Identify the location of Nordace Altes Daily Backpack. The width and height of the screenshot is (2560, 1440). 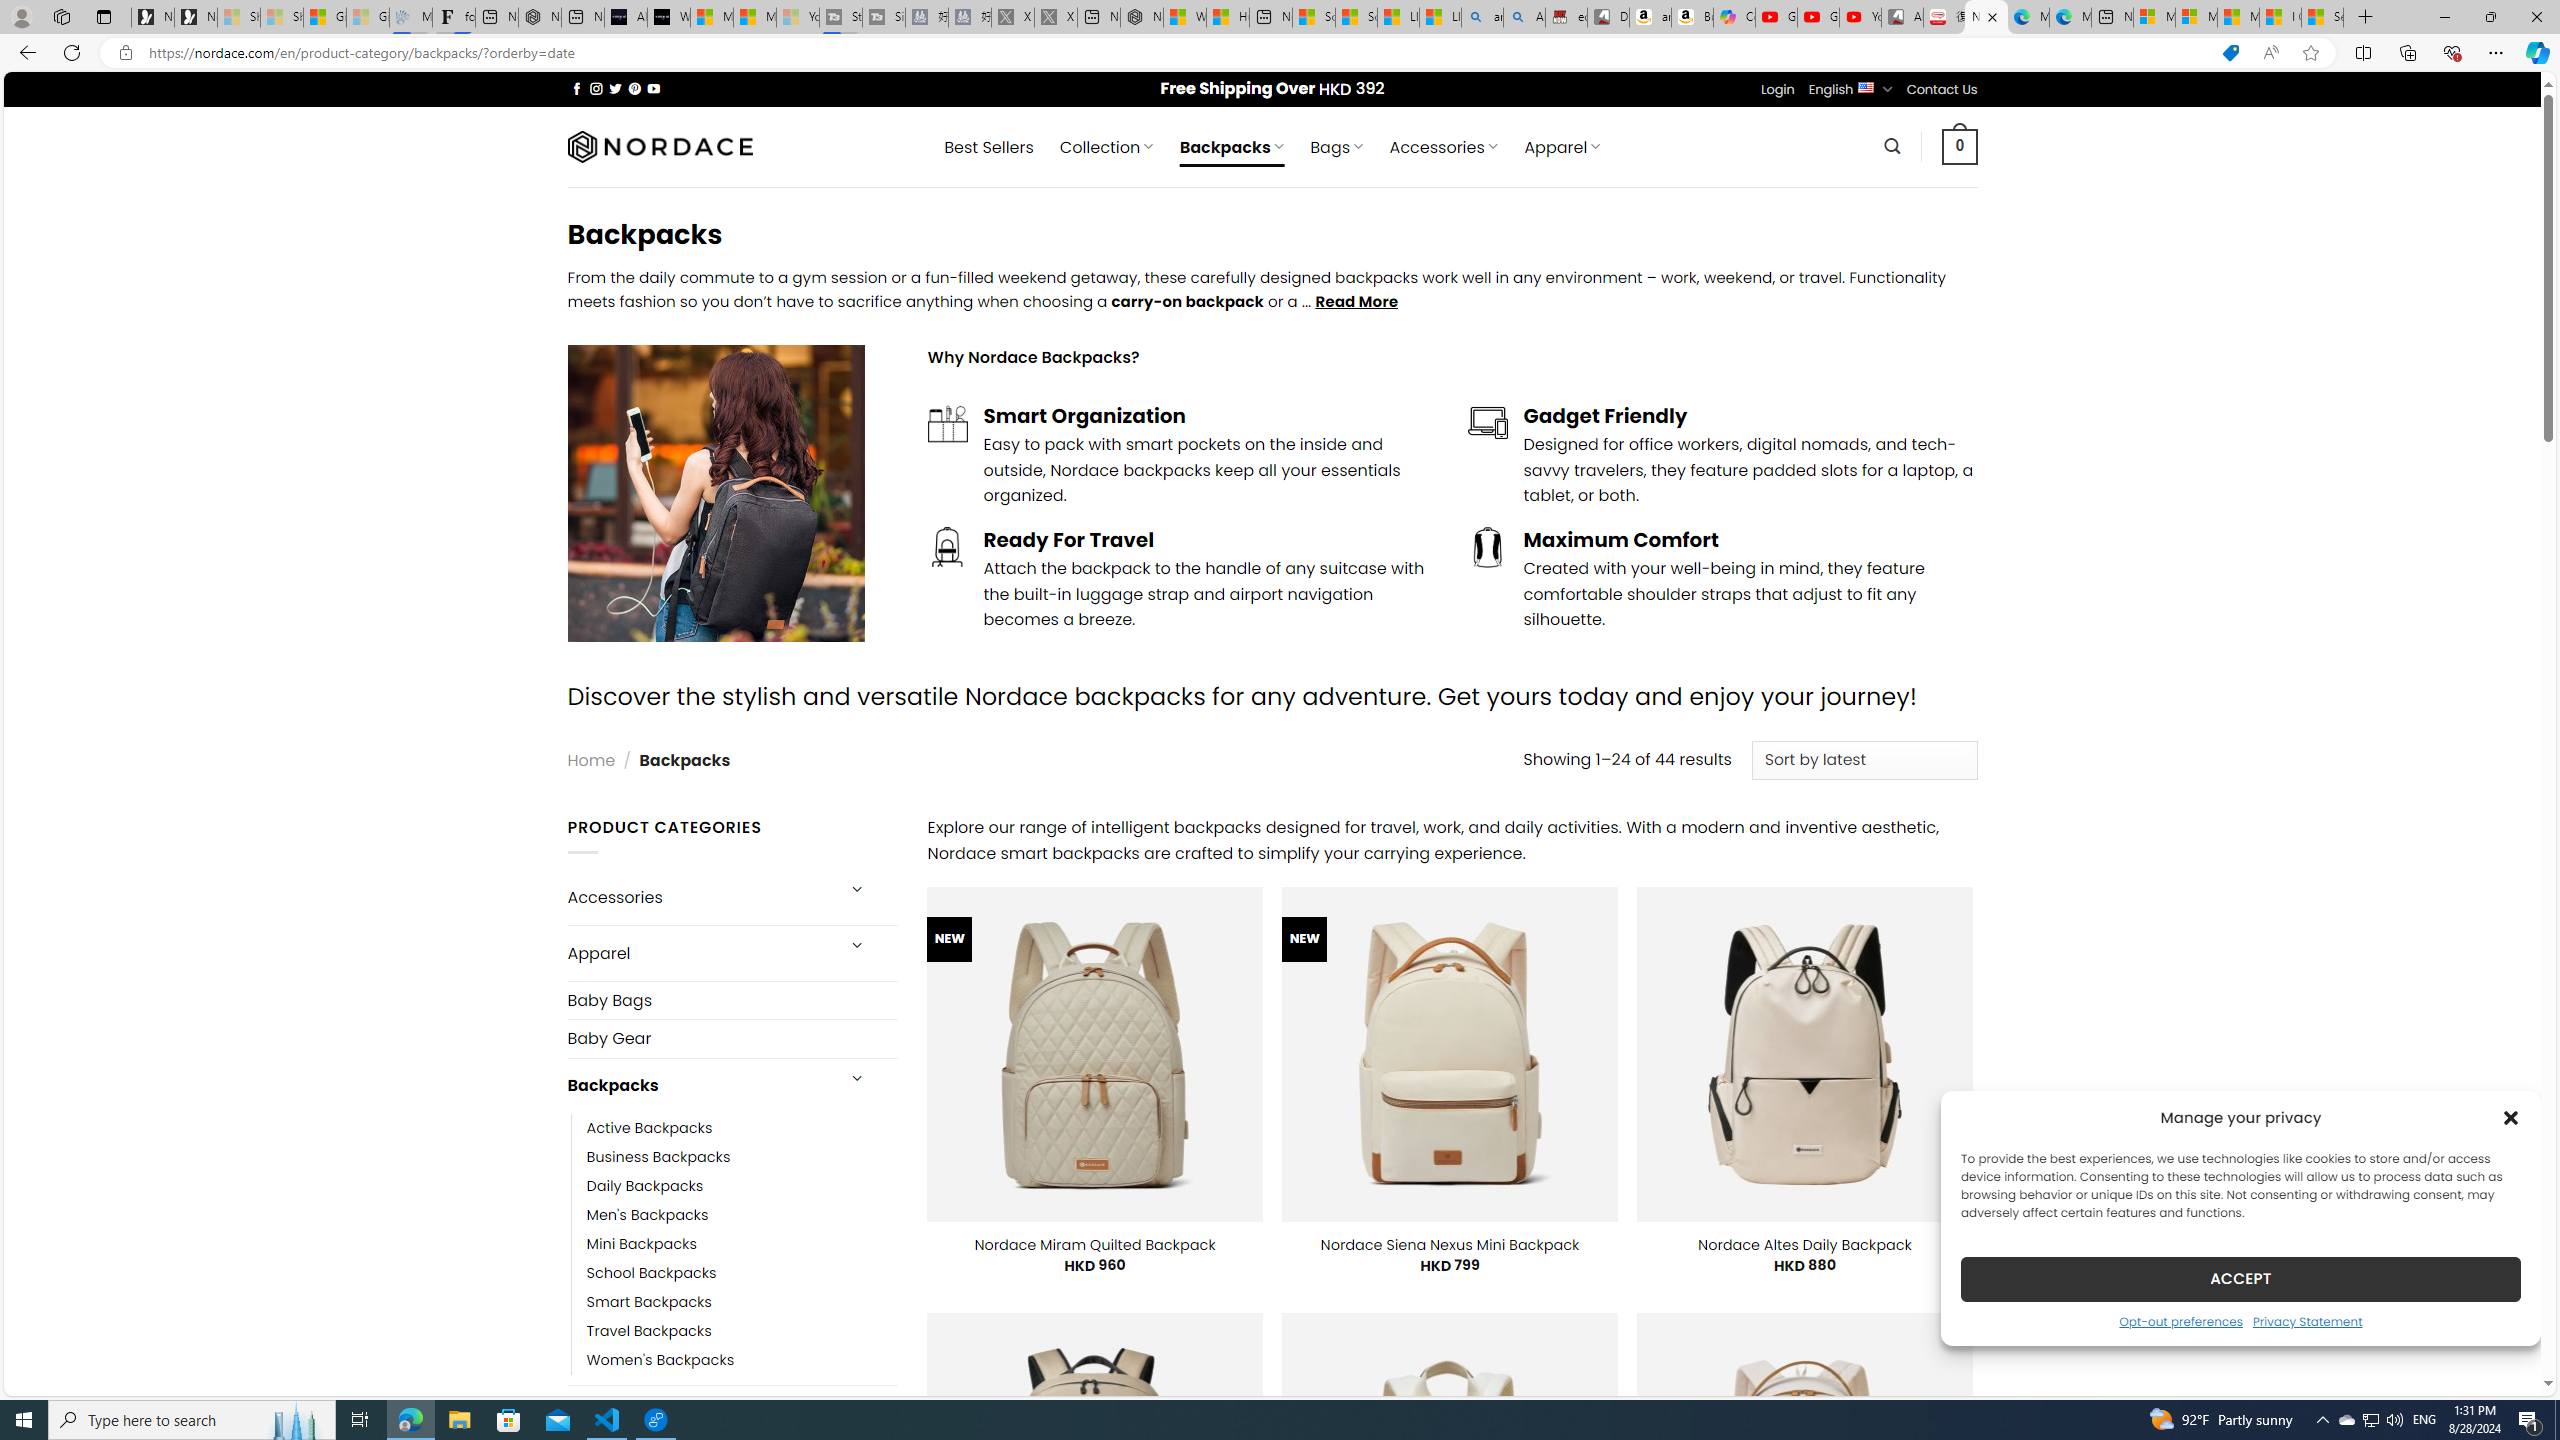
(1804, 1245).